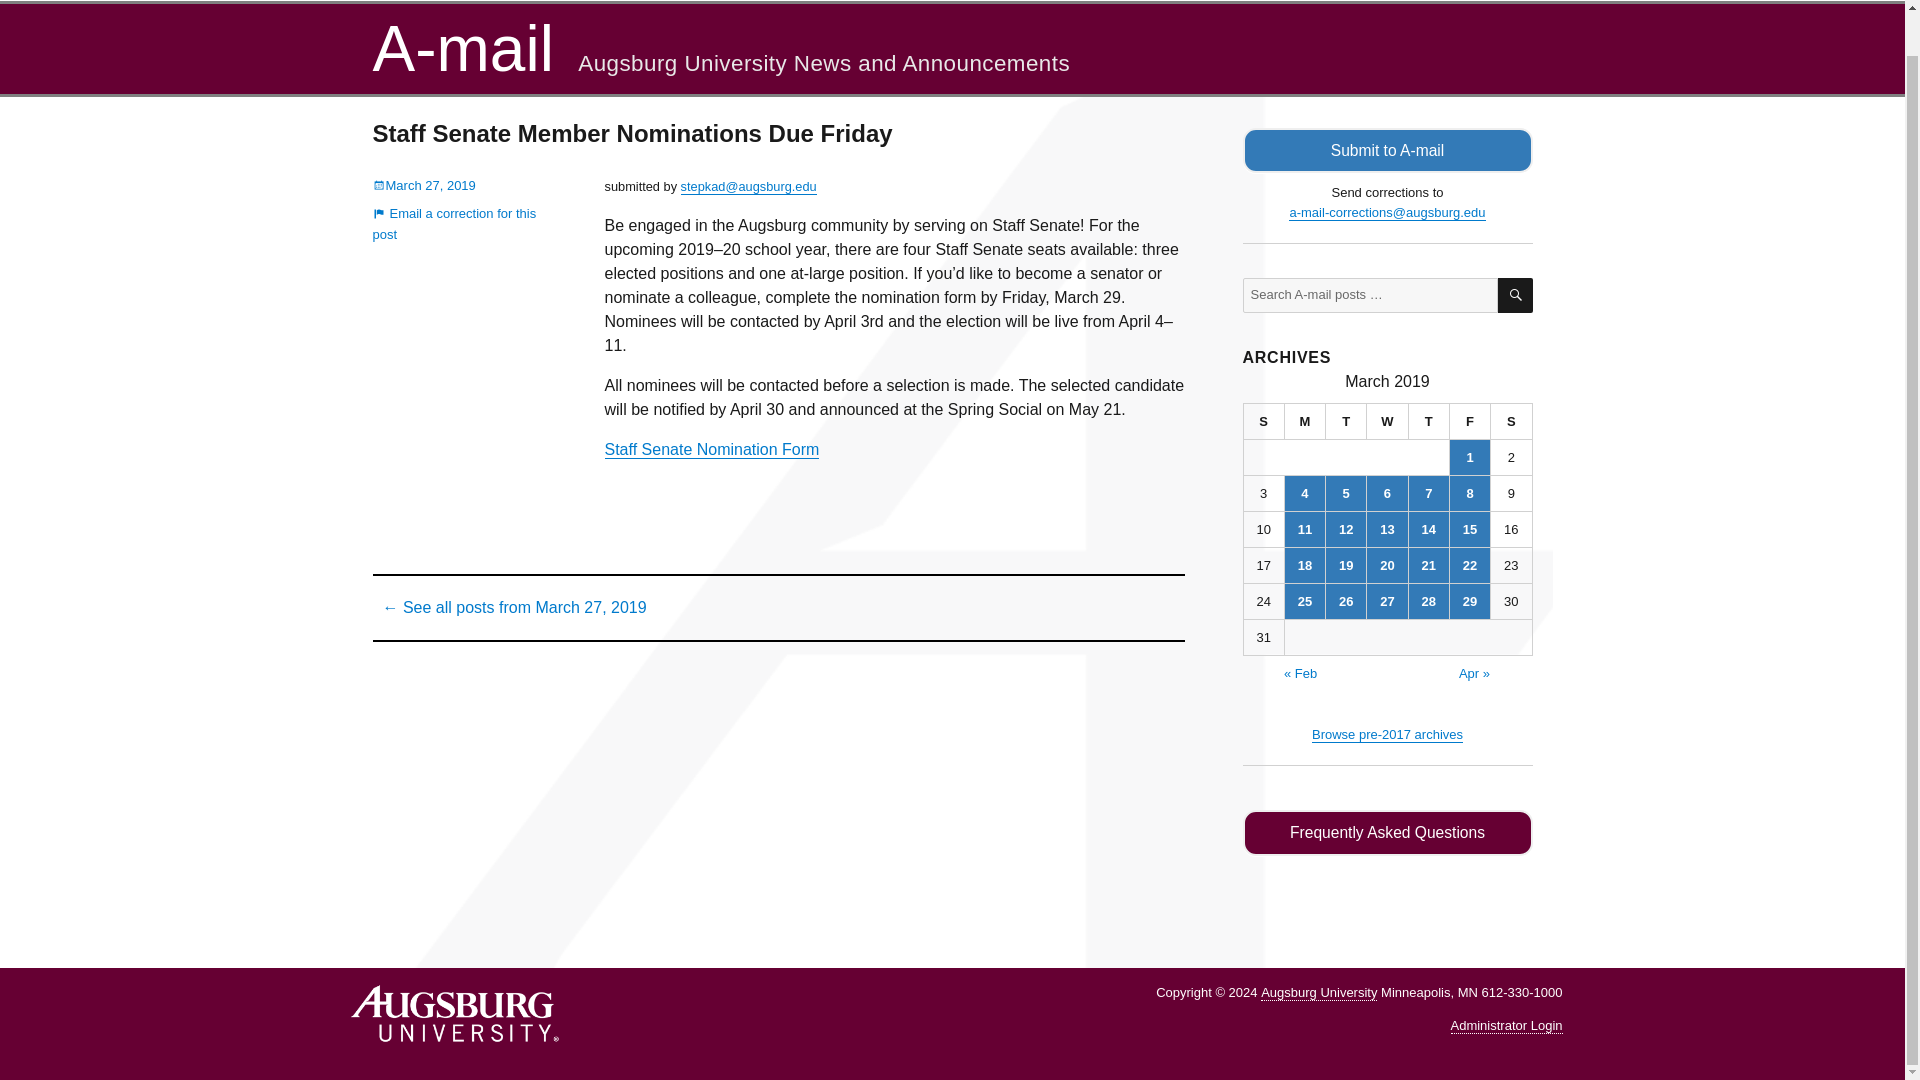 Image resolution: width=1920 pixels, height=1080 pixels. What do you see at coordinates (1387, 528) in the screenshot?
I see `13` at bounding box center [1387, 528].